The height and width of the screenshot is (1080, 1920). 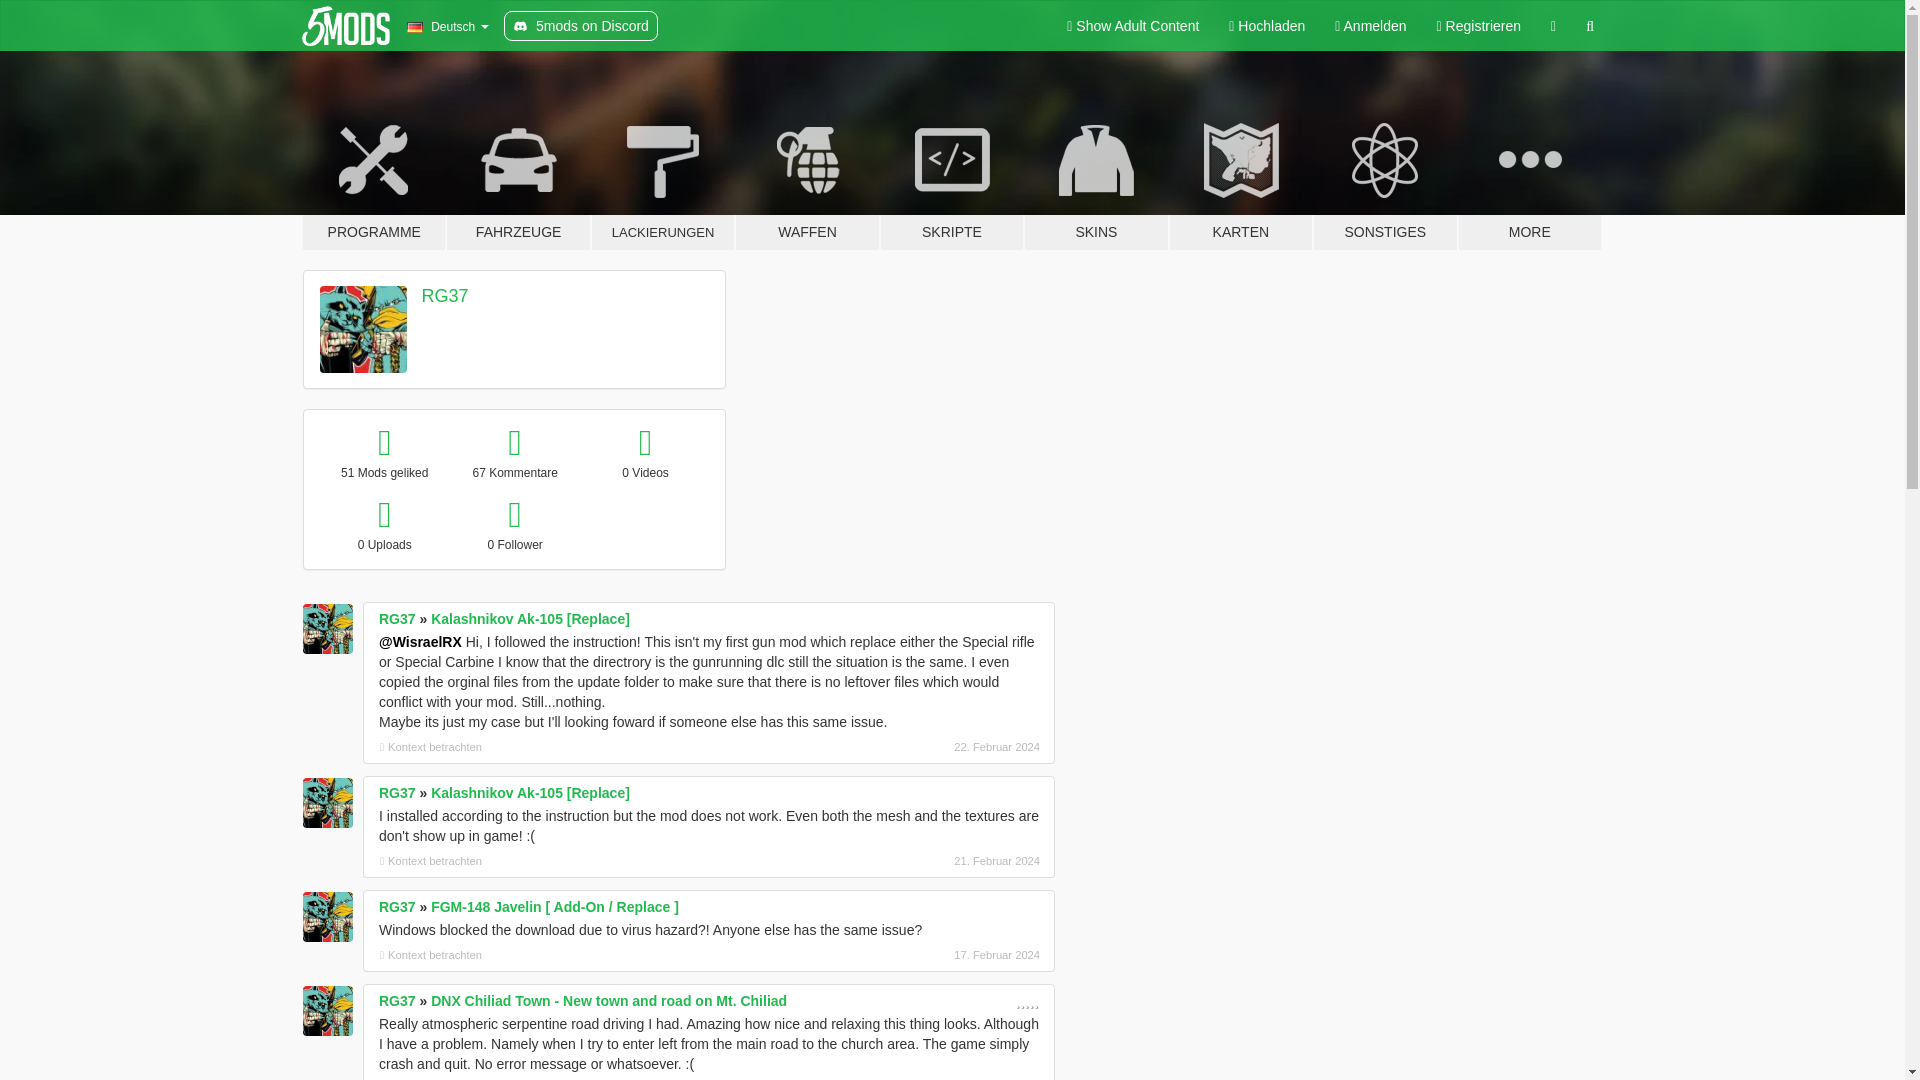 I want to click on Show Adult Content, so click(x=1132, y=26).